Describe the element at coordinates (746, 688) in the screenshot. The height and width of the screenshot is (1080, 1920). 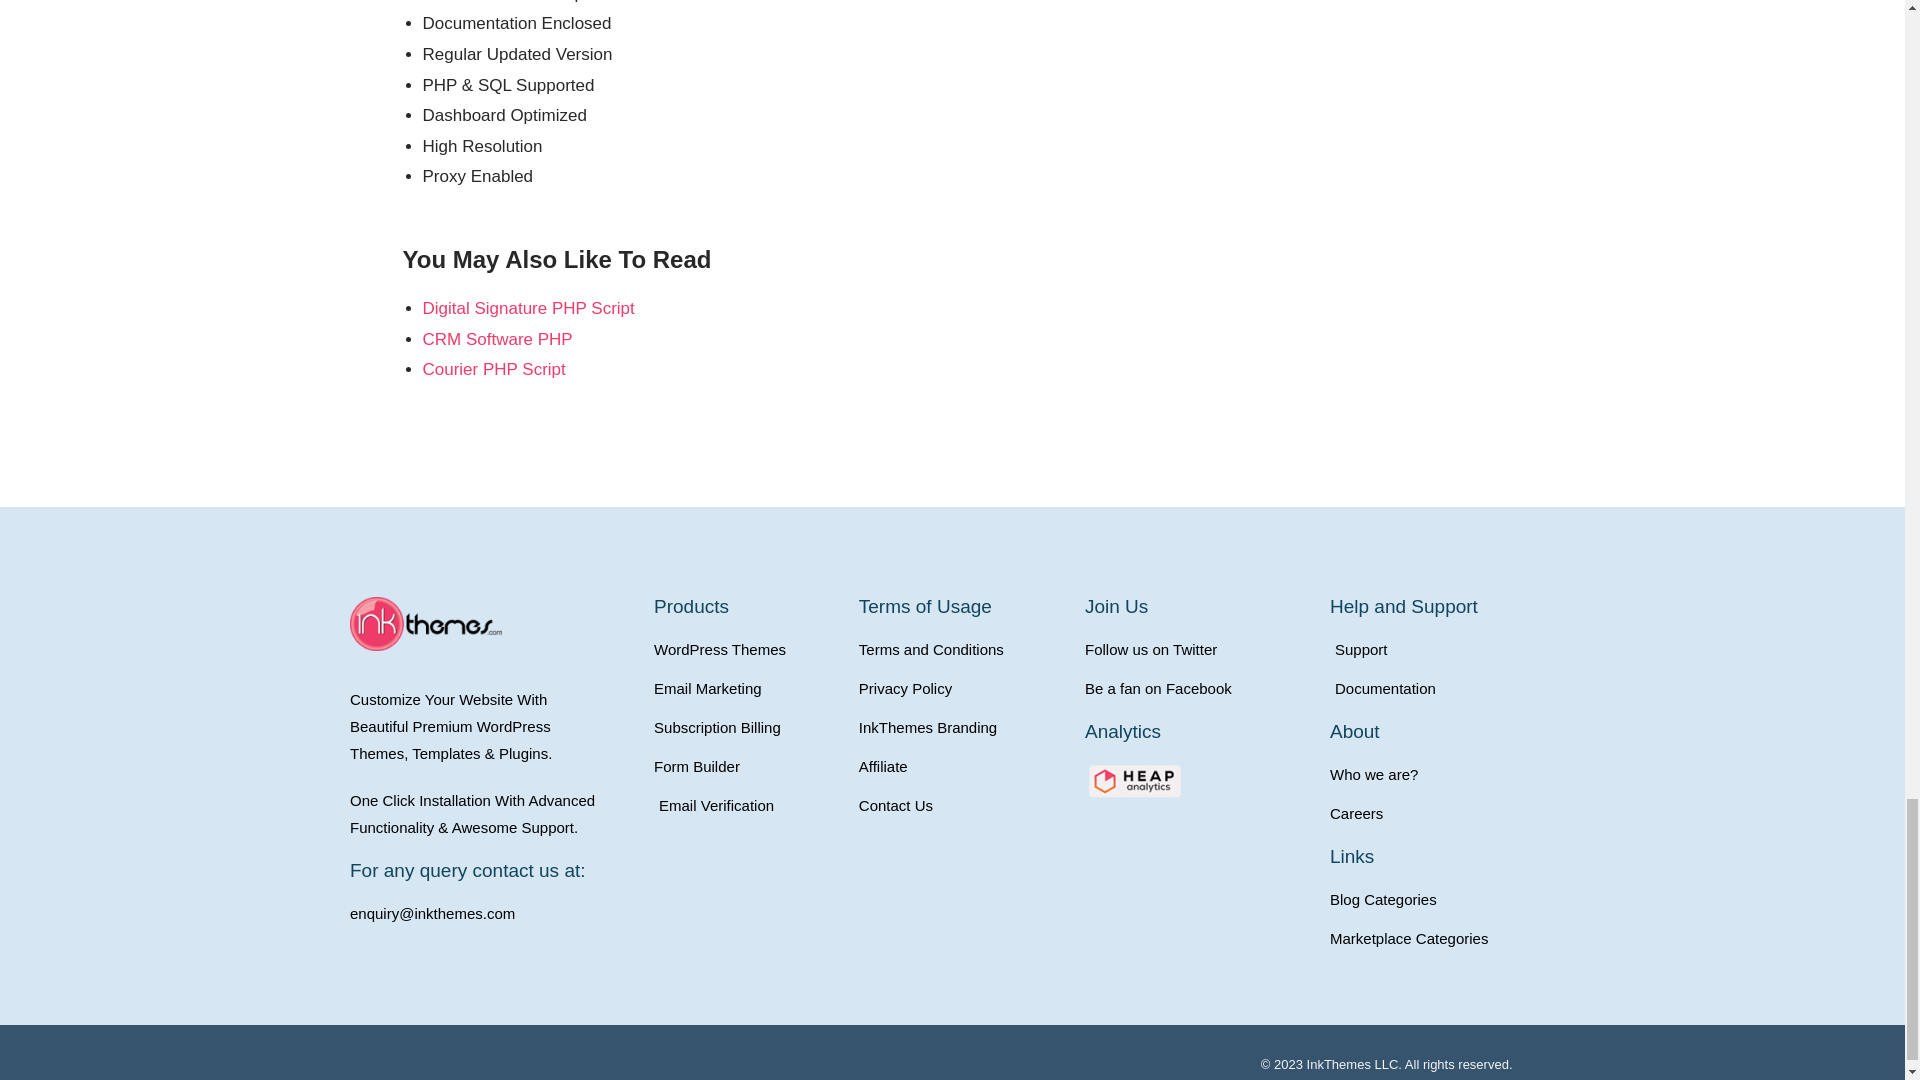
I see `Email Marketing` at that location.